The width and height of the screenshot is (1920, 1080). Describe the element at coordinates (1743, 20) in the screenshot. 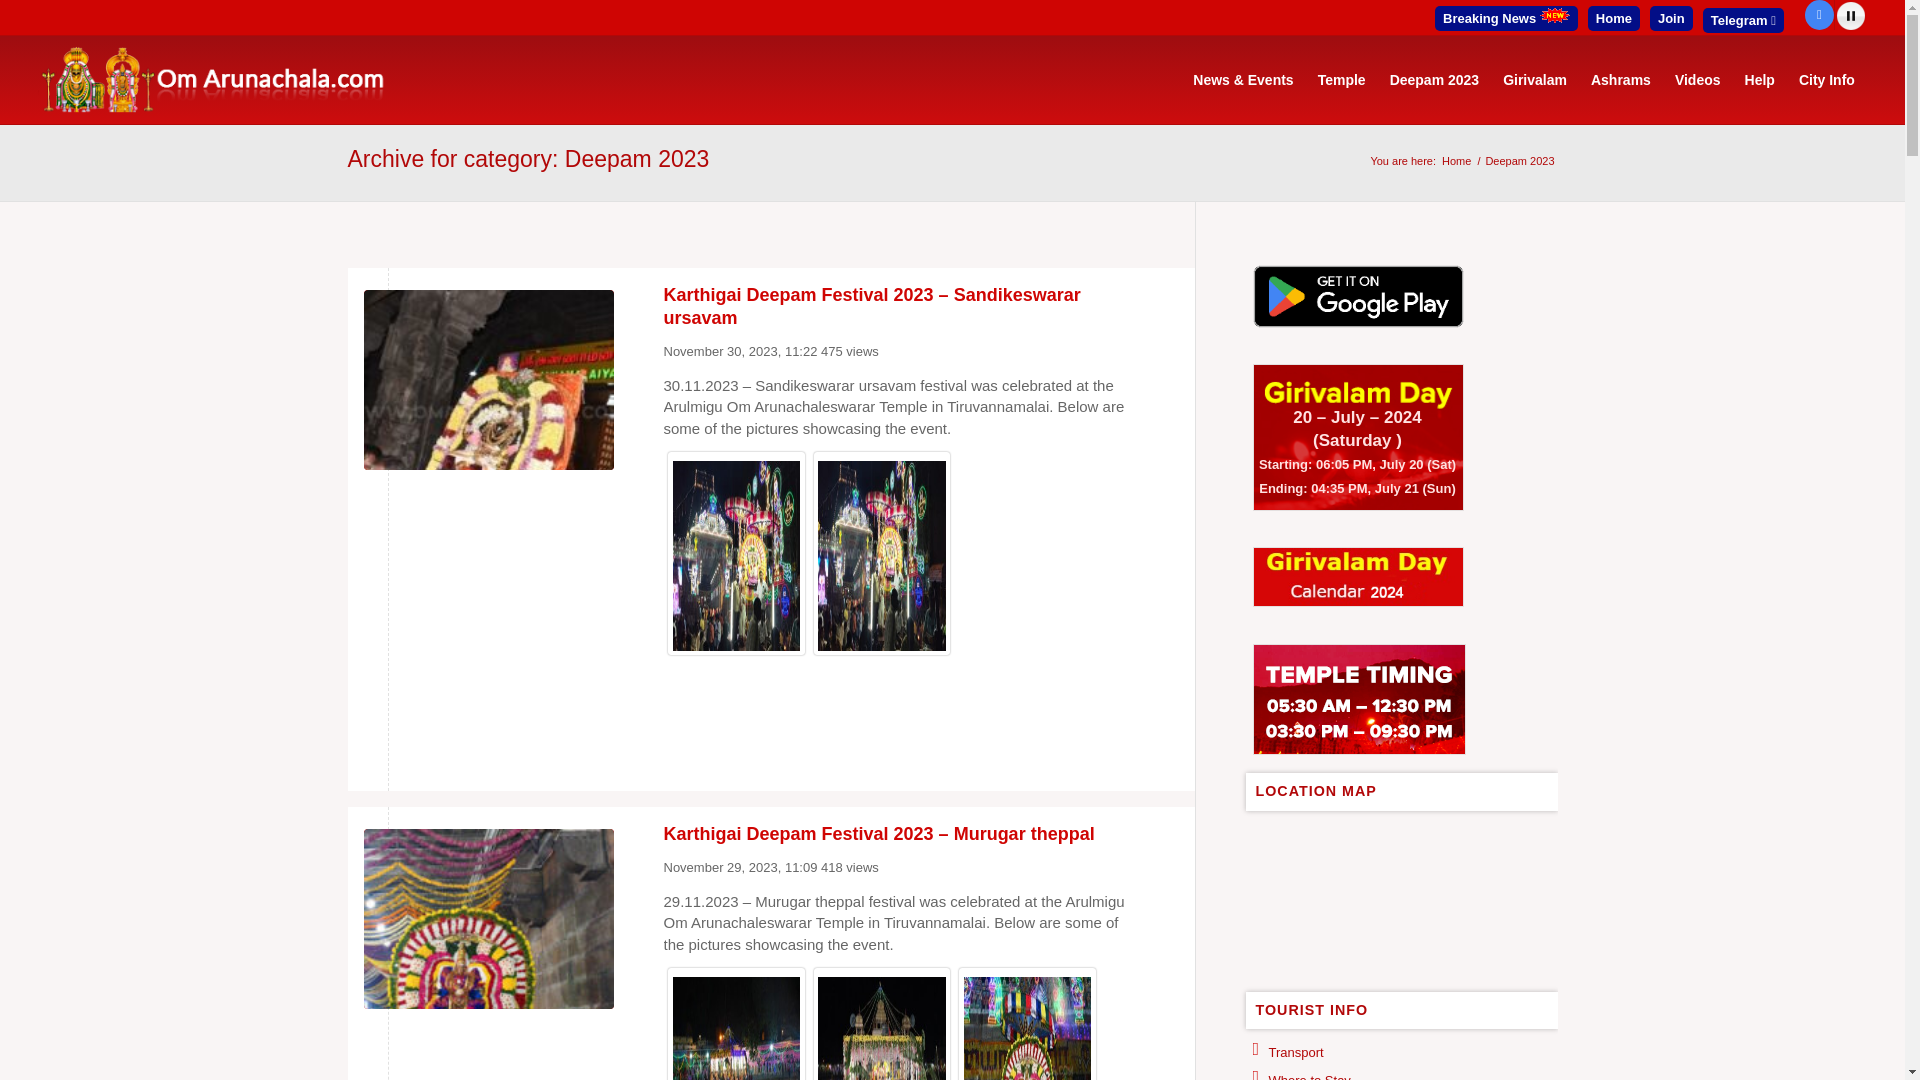

I see `Telegram` at that location.